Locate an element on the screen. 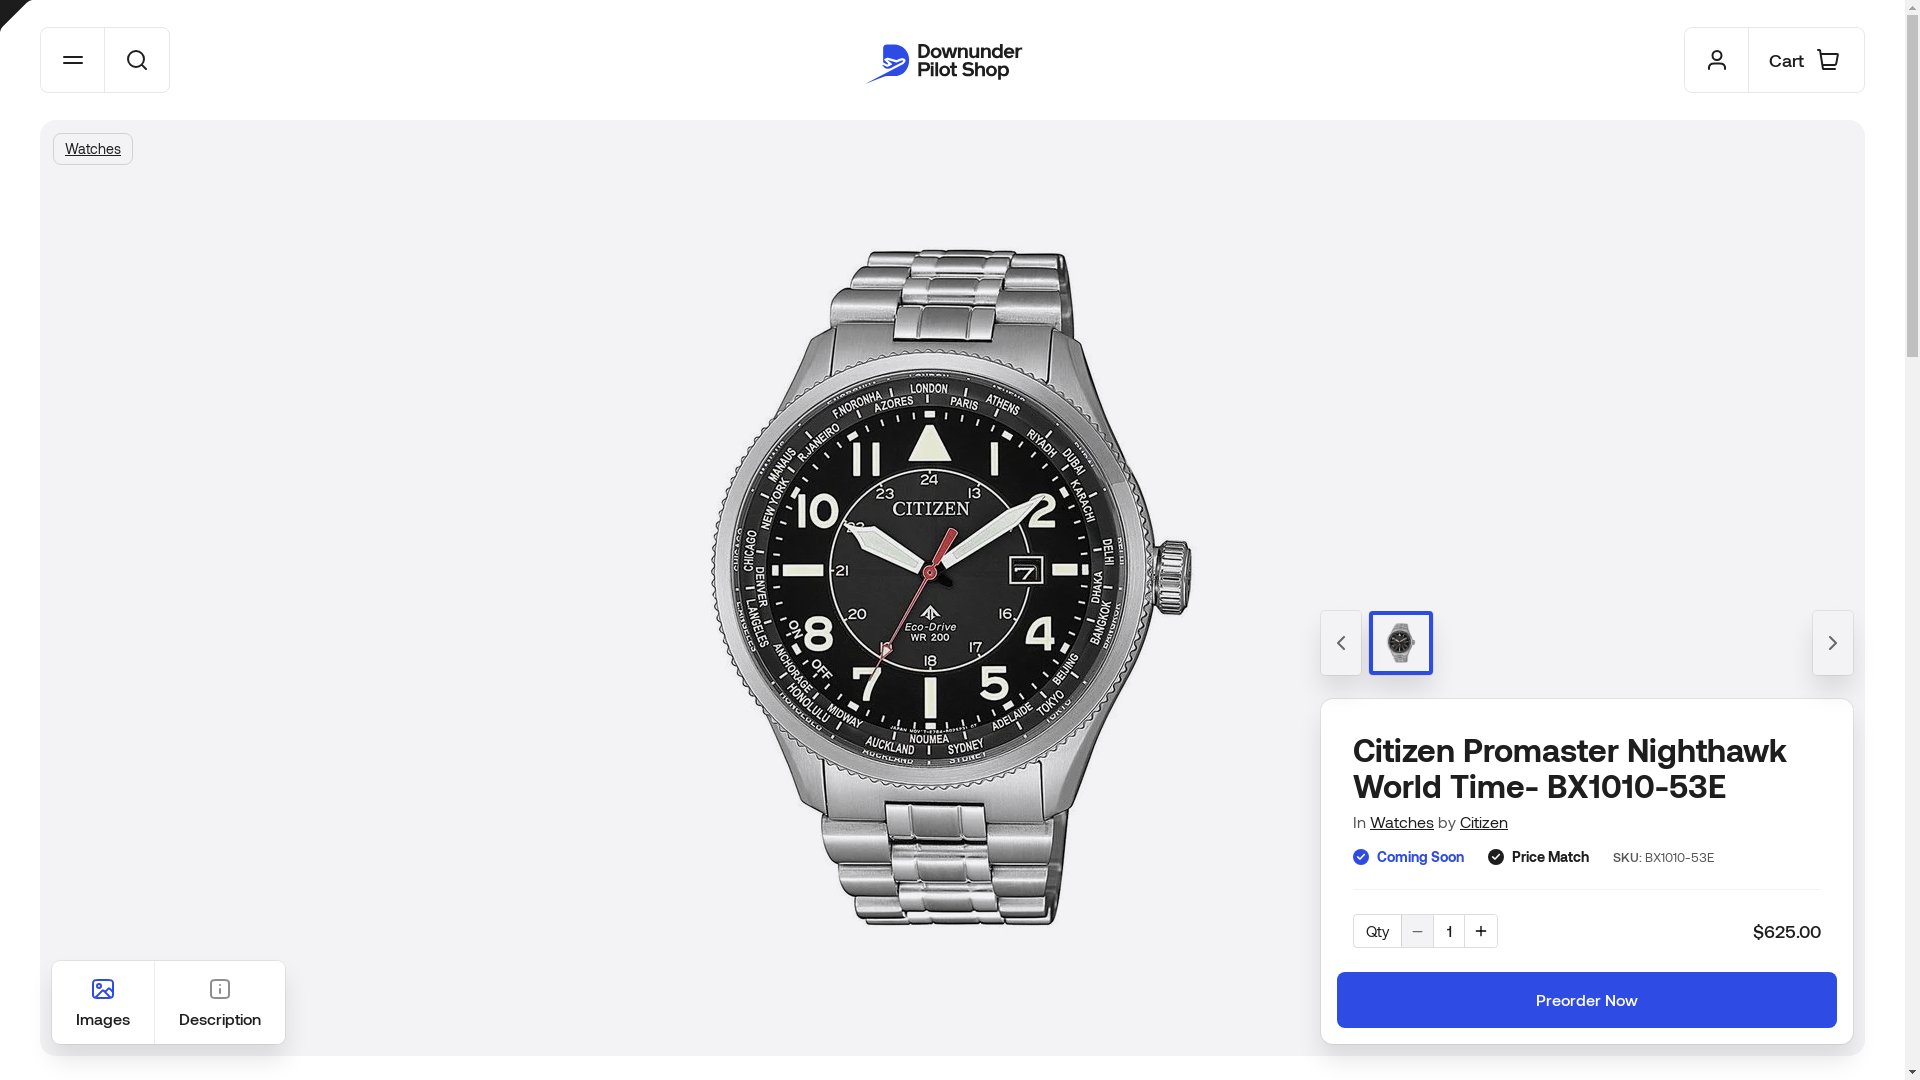 The image size is (1920, 1080). Citizen is located at coordinates (1484, 822).